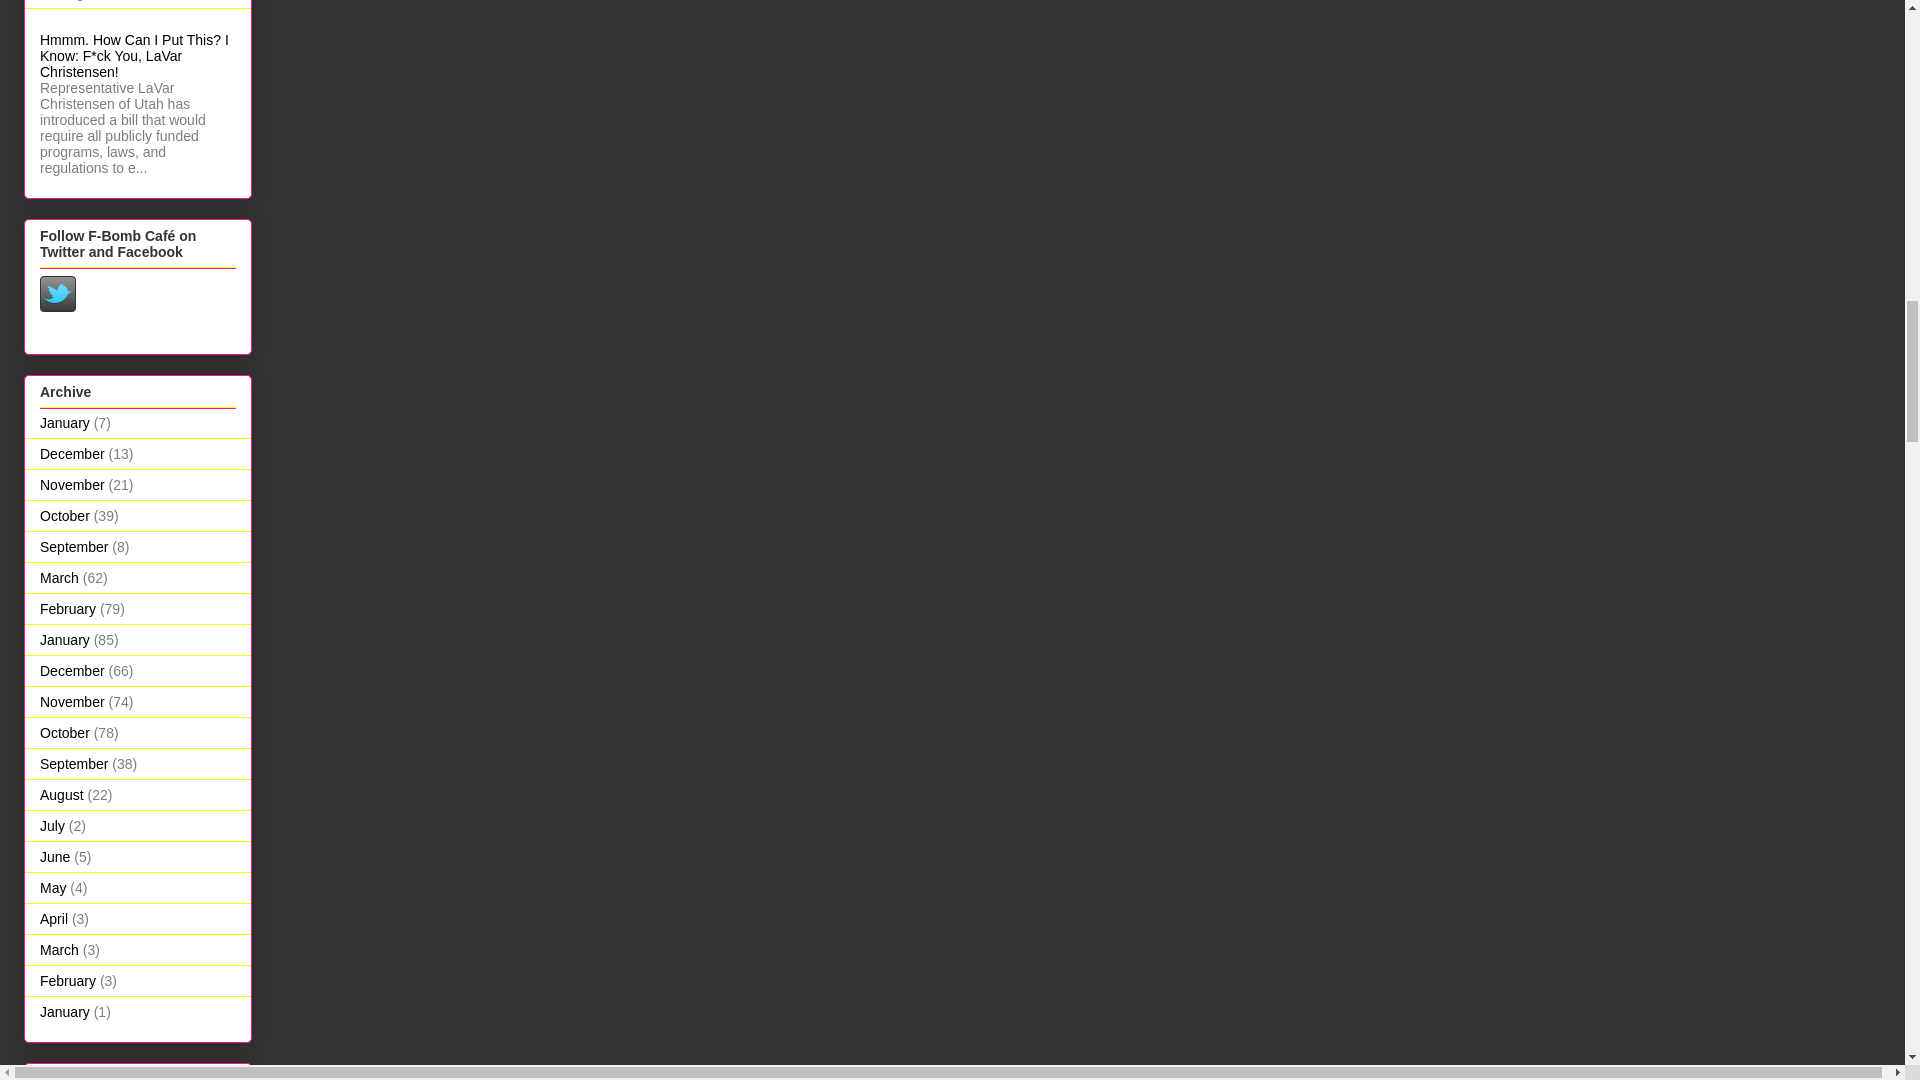 The image size is (1920, 1080). Describe the element at coordinates (68, 608) in the screenshot. I see `February` at that location.